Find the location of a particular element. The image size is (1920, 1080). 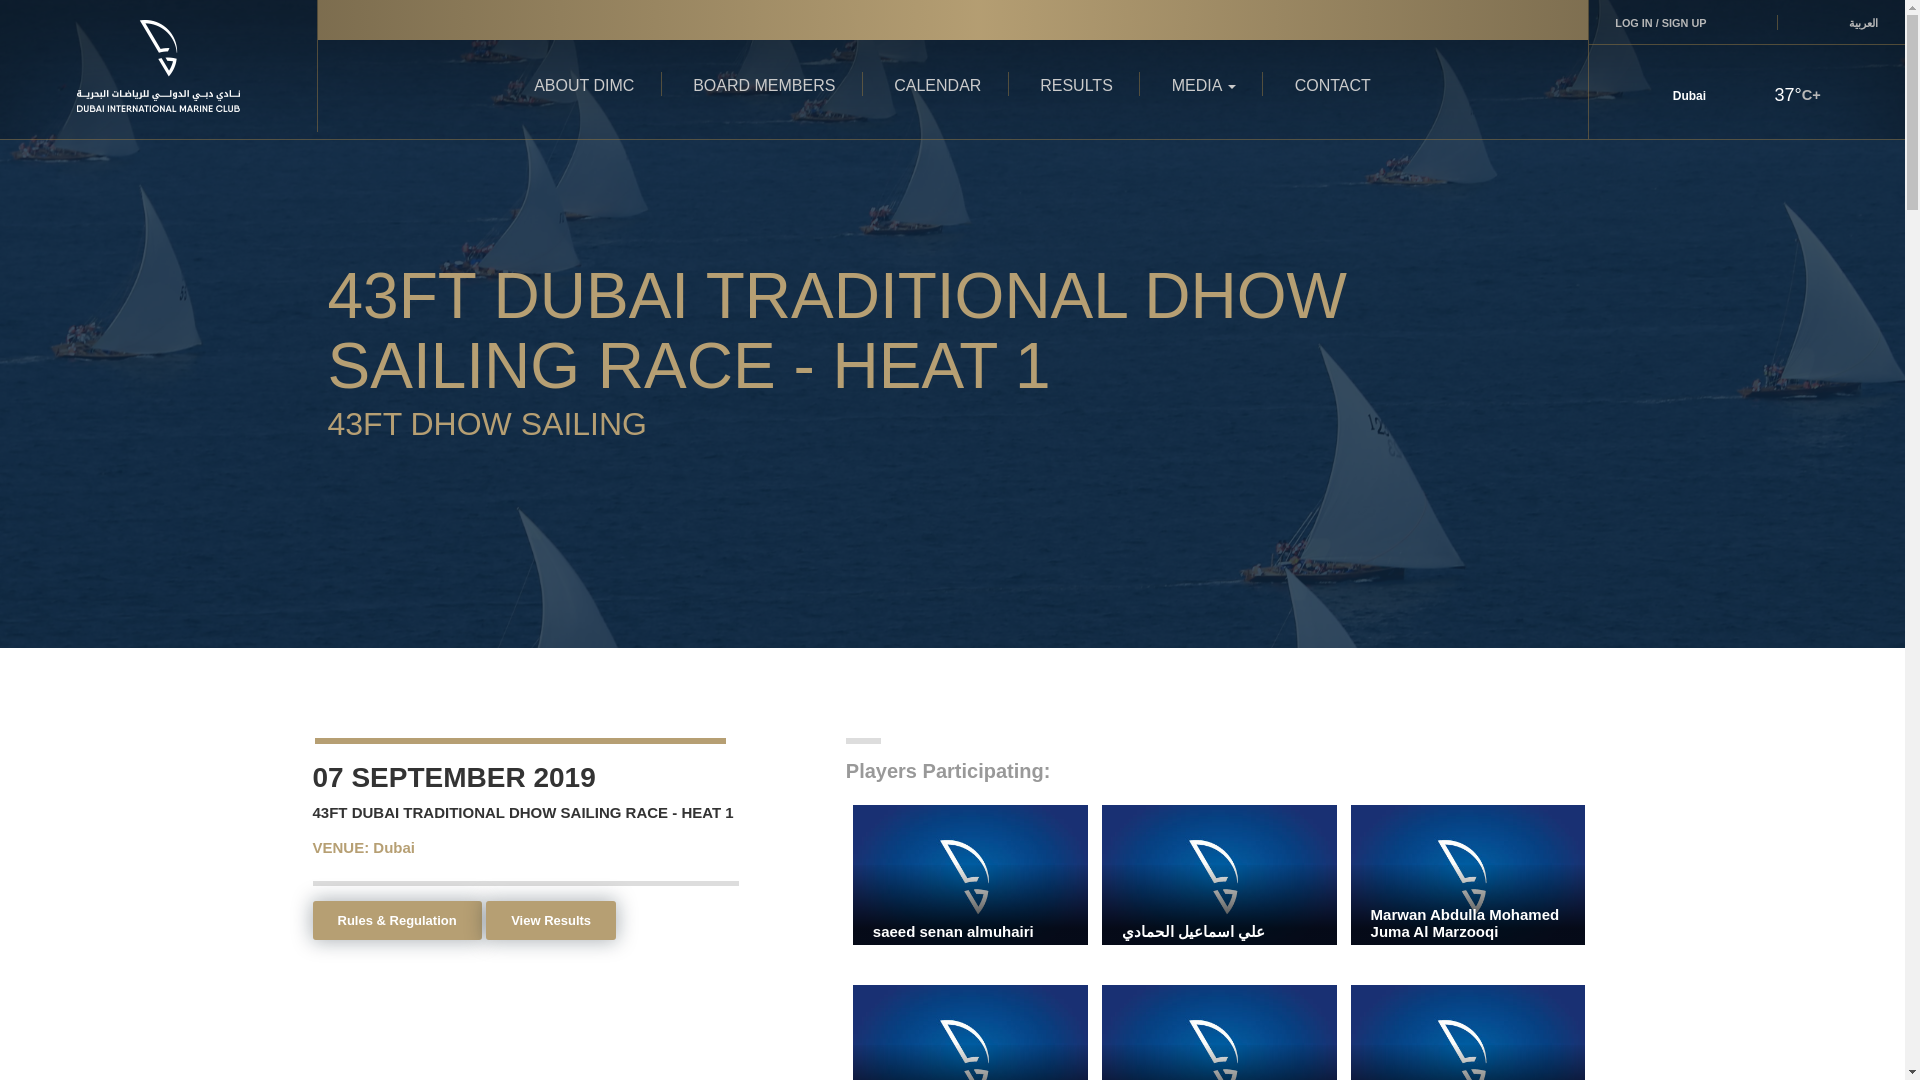

Marwan Abdulla Mohamed Juma Al Marzooqi is located at coordinates (1468, 874).